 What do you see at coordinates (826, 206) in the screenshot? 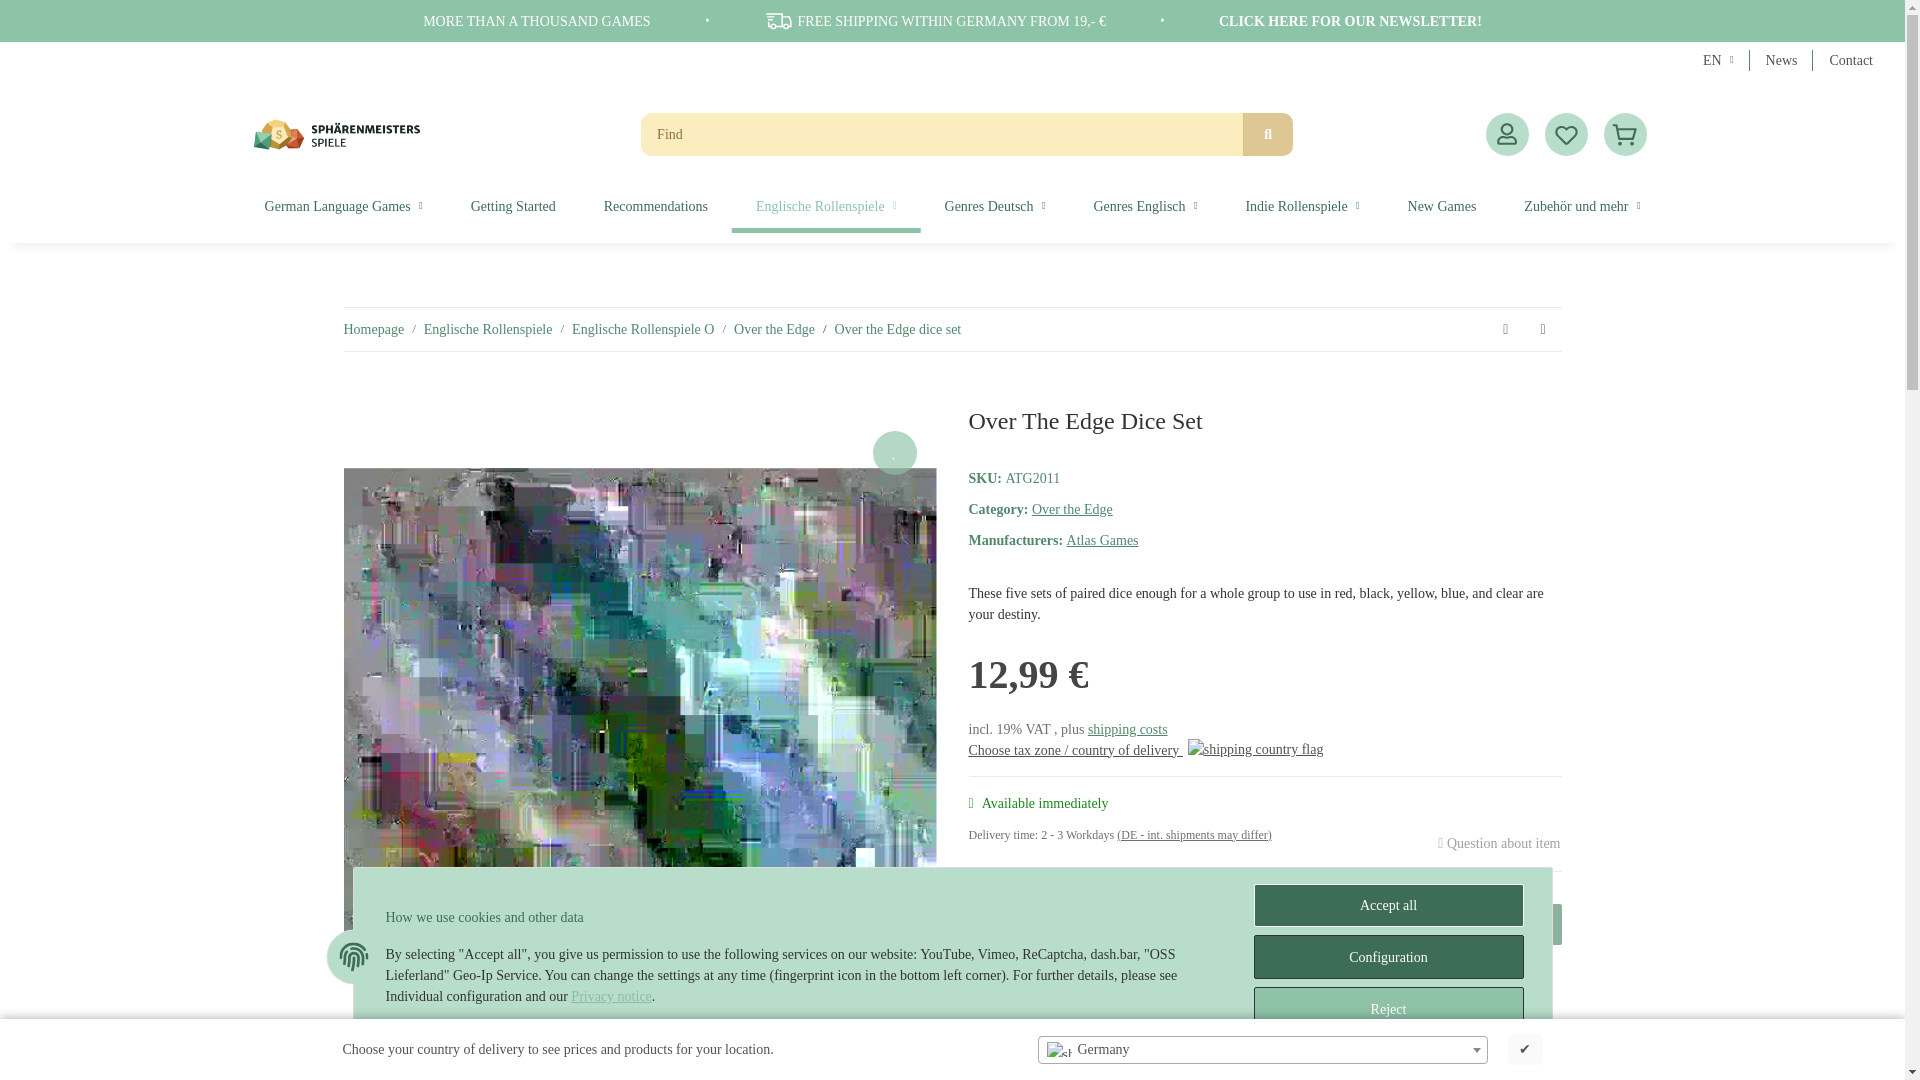
I see `Englische Rollenspiele` at bounding box center [826, 206].